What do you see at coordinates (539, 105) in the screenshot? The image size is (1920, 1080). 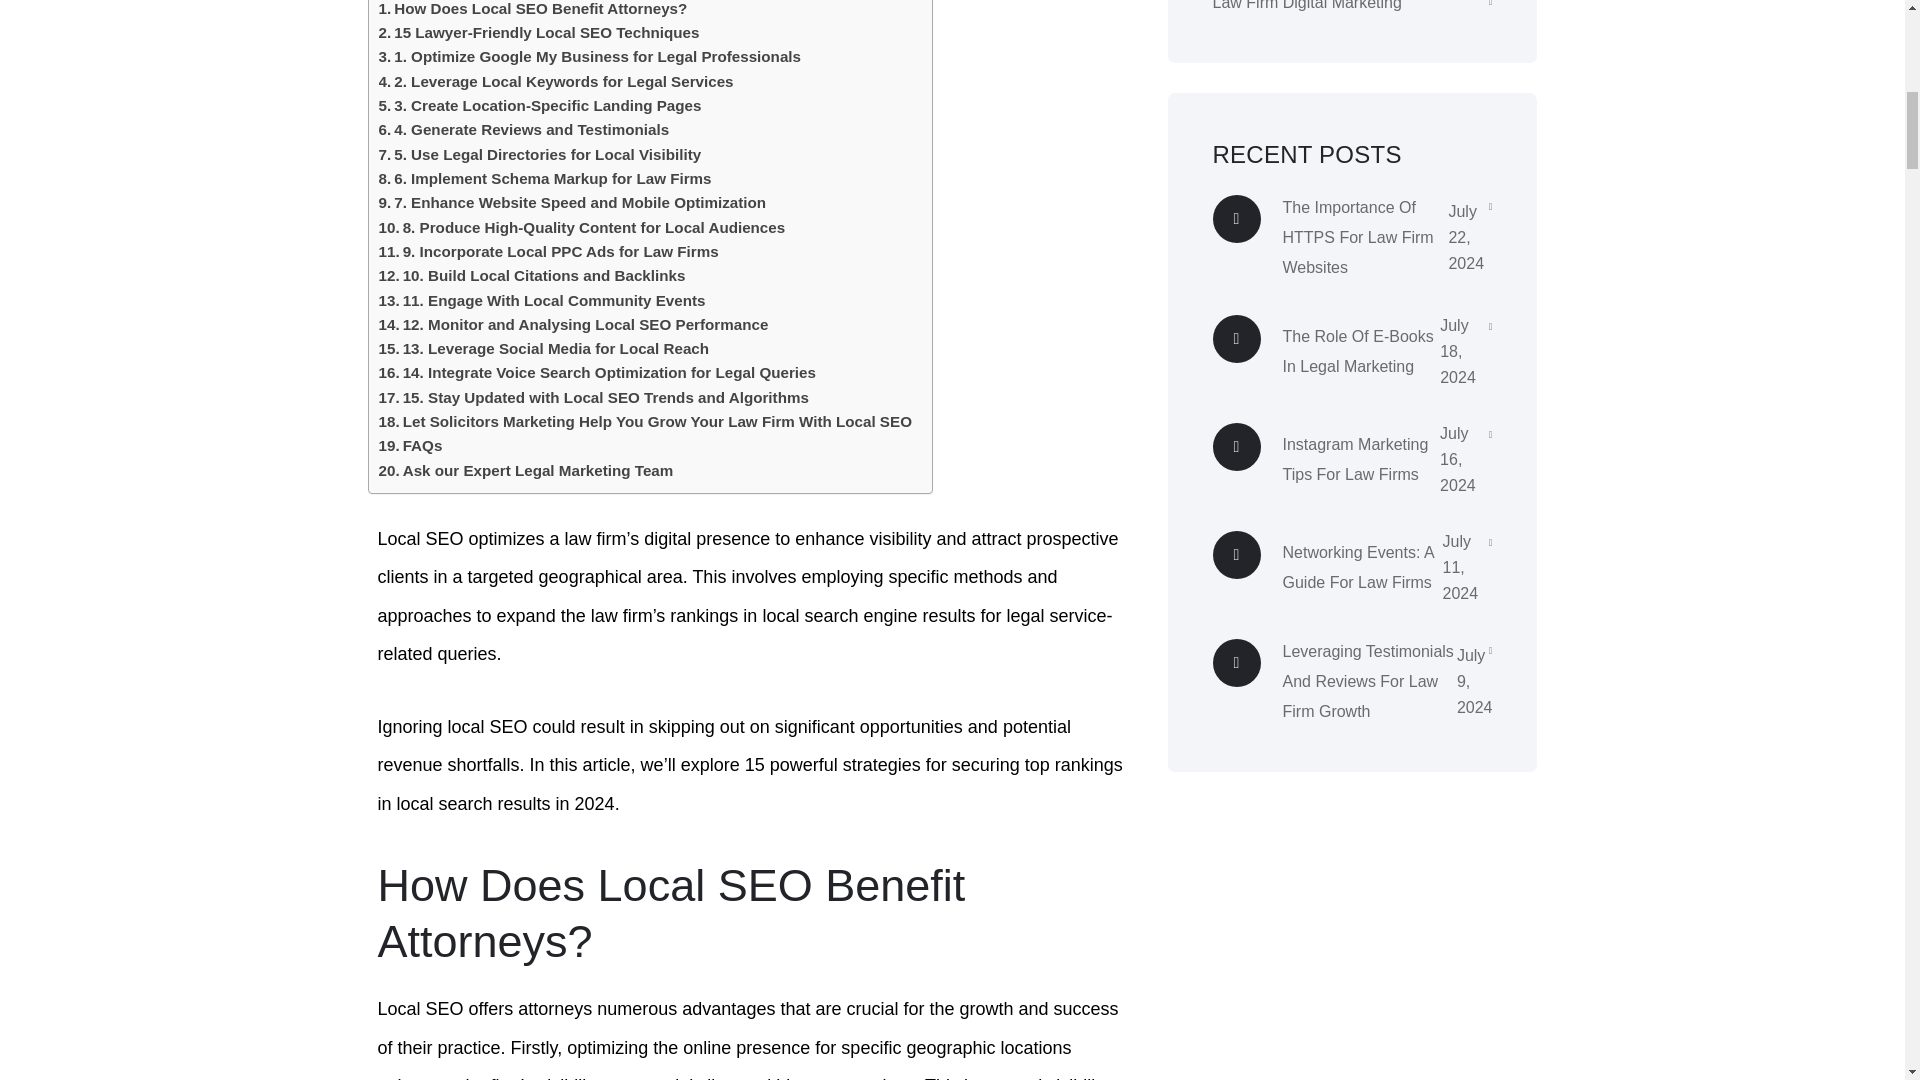 I see `3. Create Location-Specific Landing Pages` at bounding box center [539, 105].